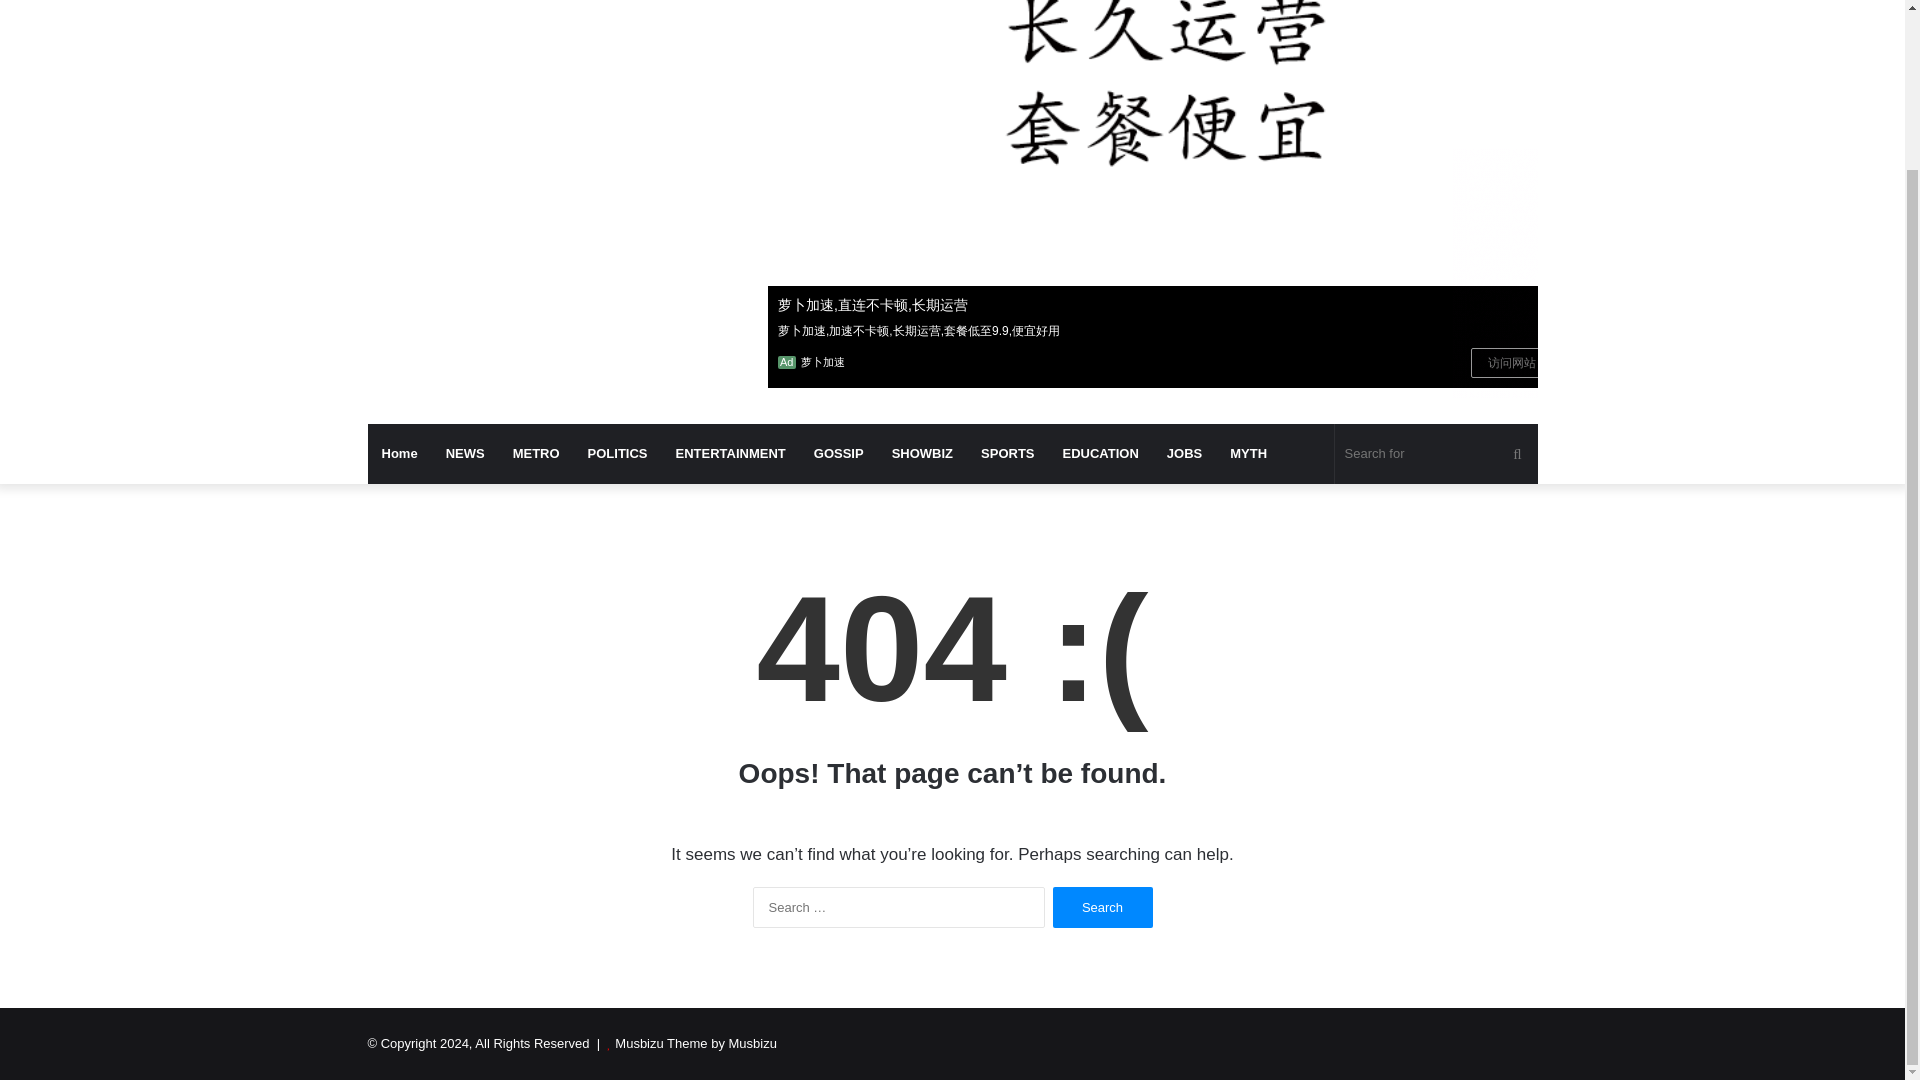 The width and height of the screenshot is (1920, 1080). What do you see at coordinates (618, 454) in the screenshot?
I see `POLITICS` at bounding box center [618, 454].